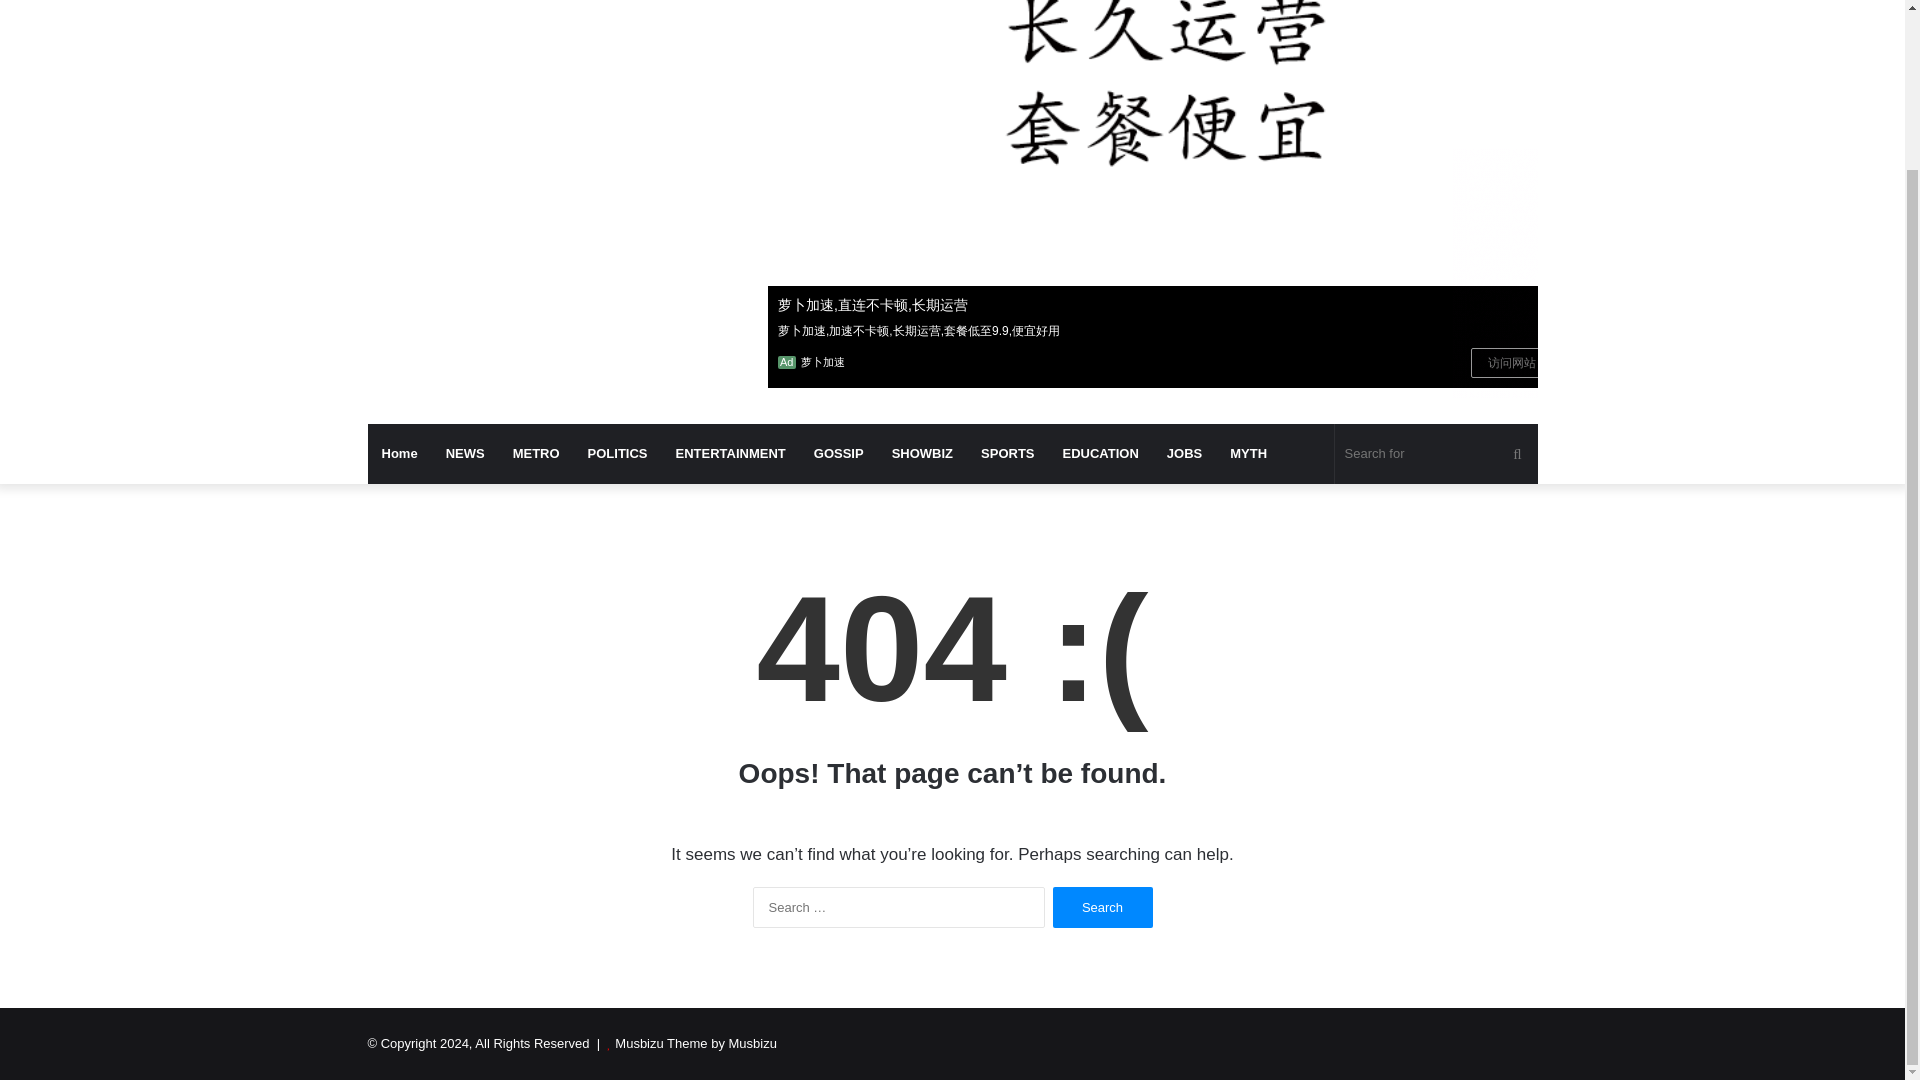 The width and height of the screenshot is (1920, 1080). What do you see at coordinates (618, 454) in the screenshot?
I see `POLITICS` at bounding box center [618, 454].